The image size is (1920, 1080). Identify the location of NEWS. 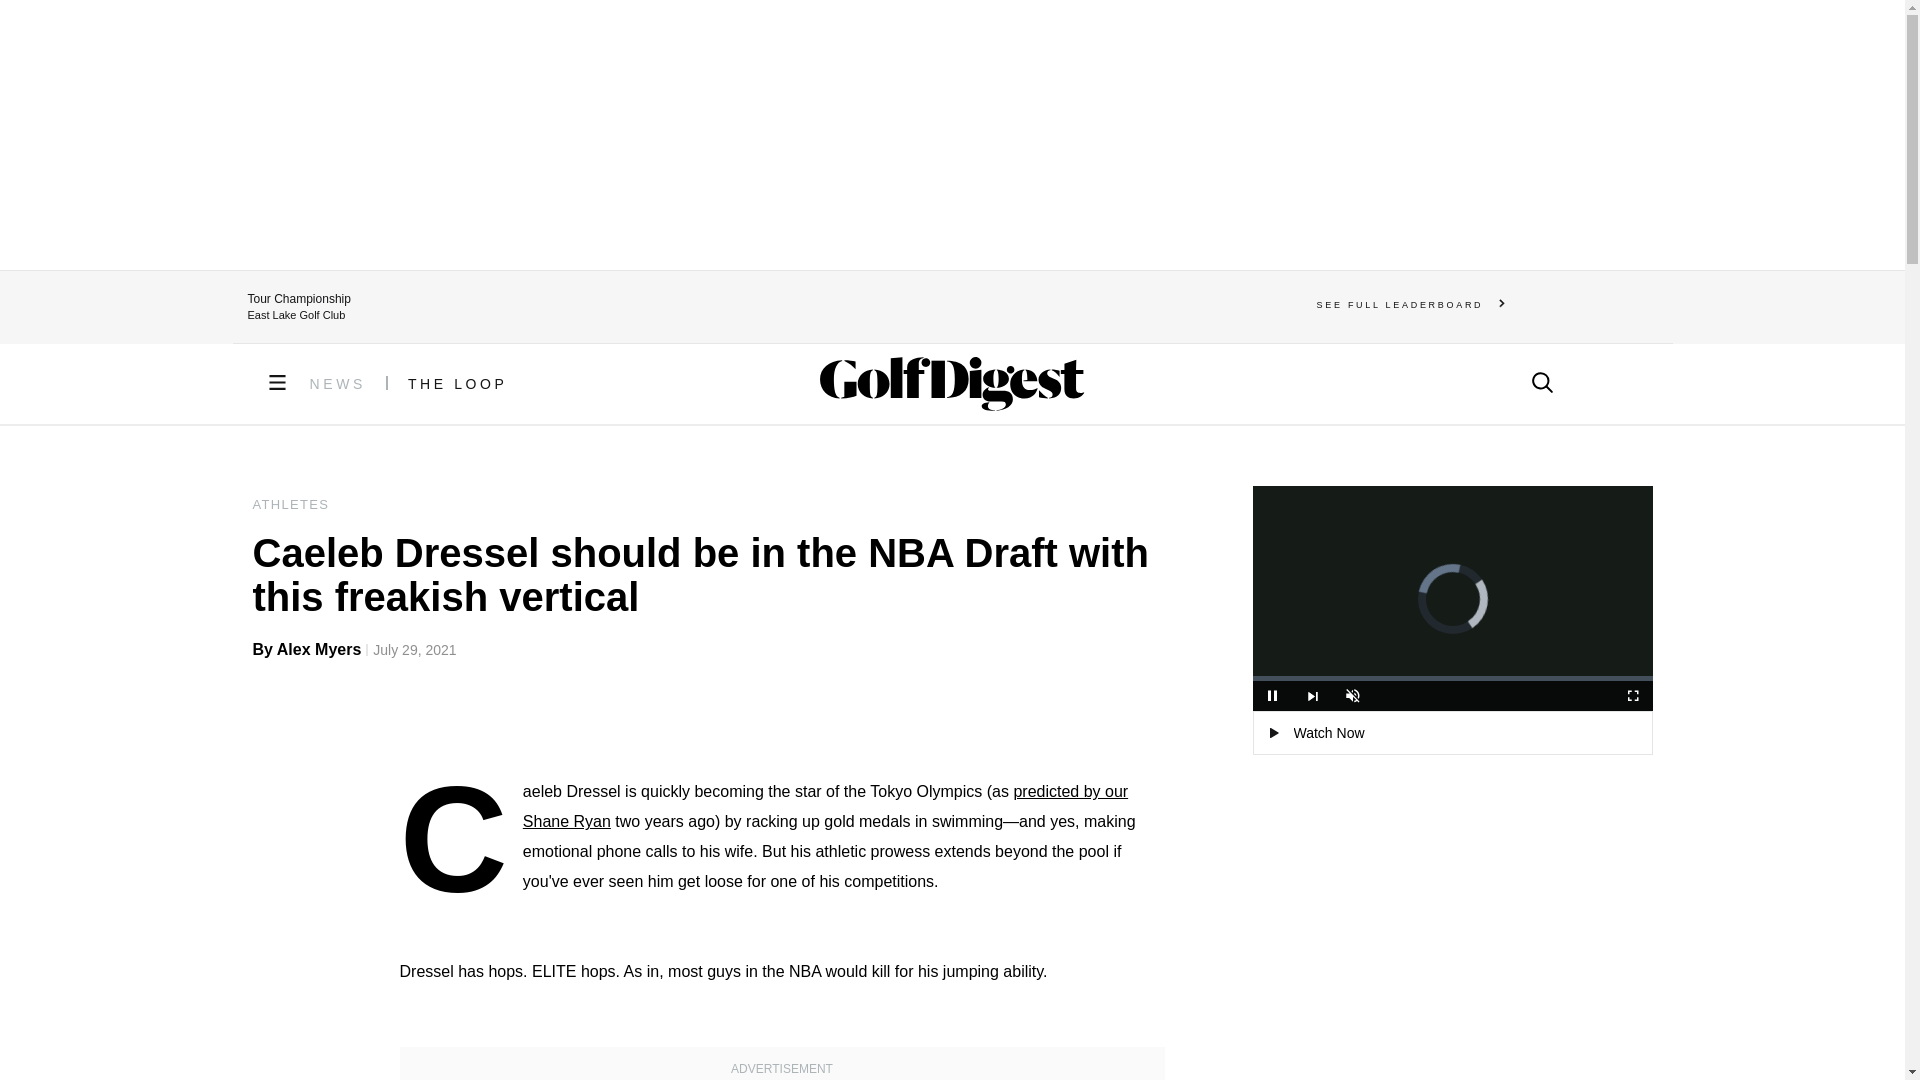
(338, 384).